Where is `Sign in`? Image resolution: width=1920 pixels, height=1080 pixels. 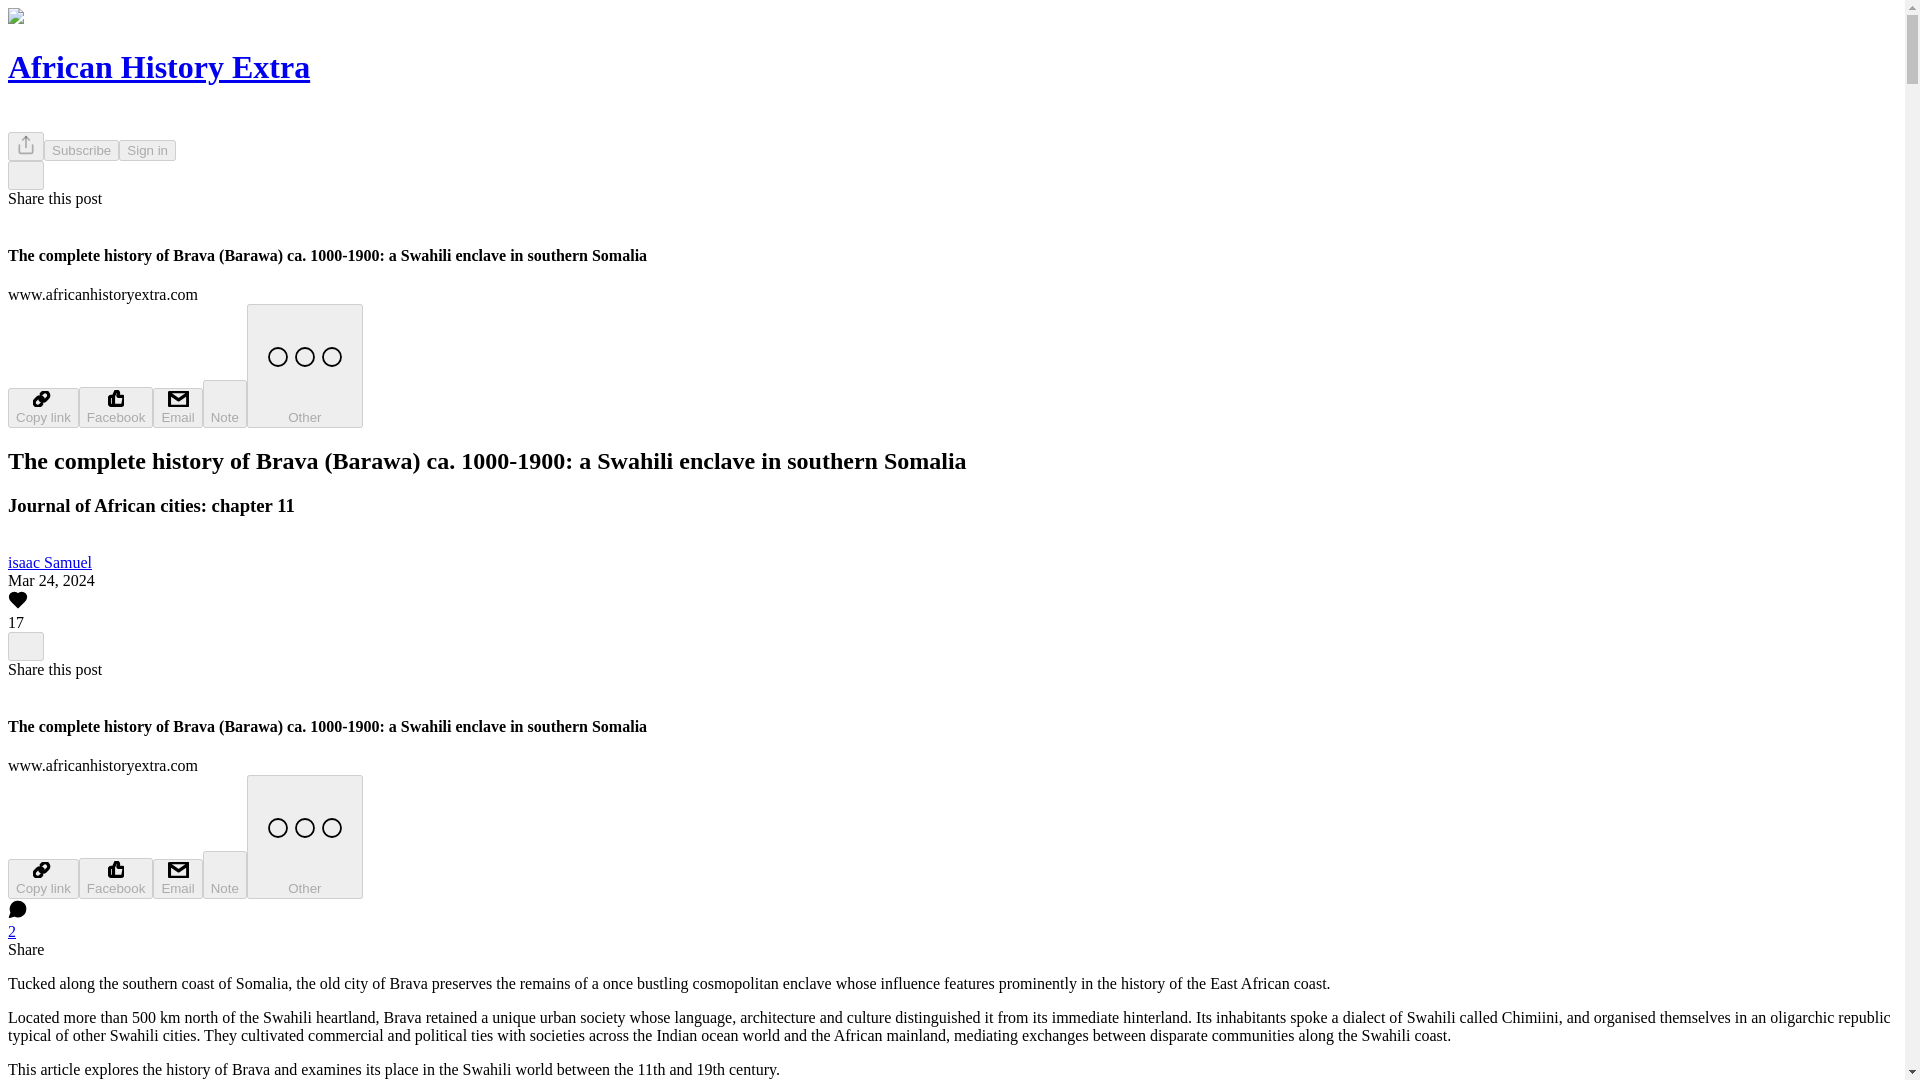
Sign in is located at coordinates (148, 150).